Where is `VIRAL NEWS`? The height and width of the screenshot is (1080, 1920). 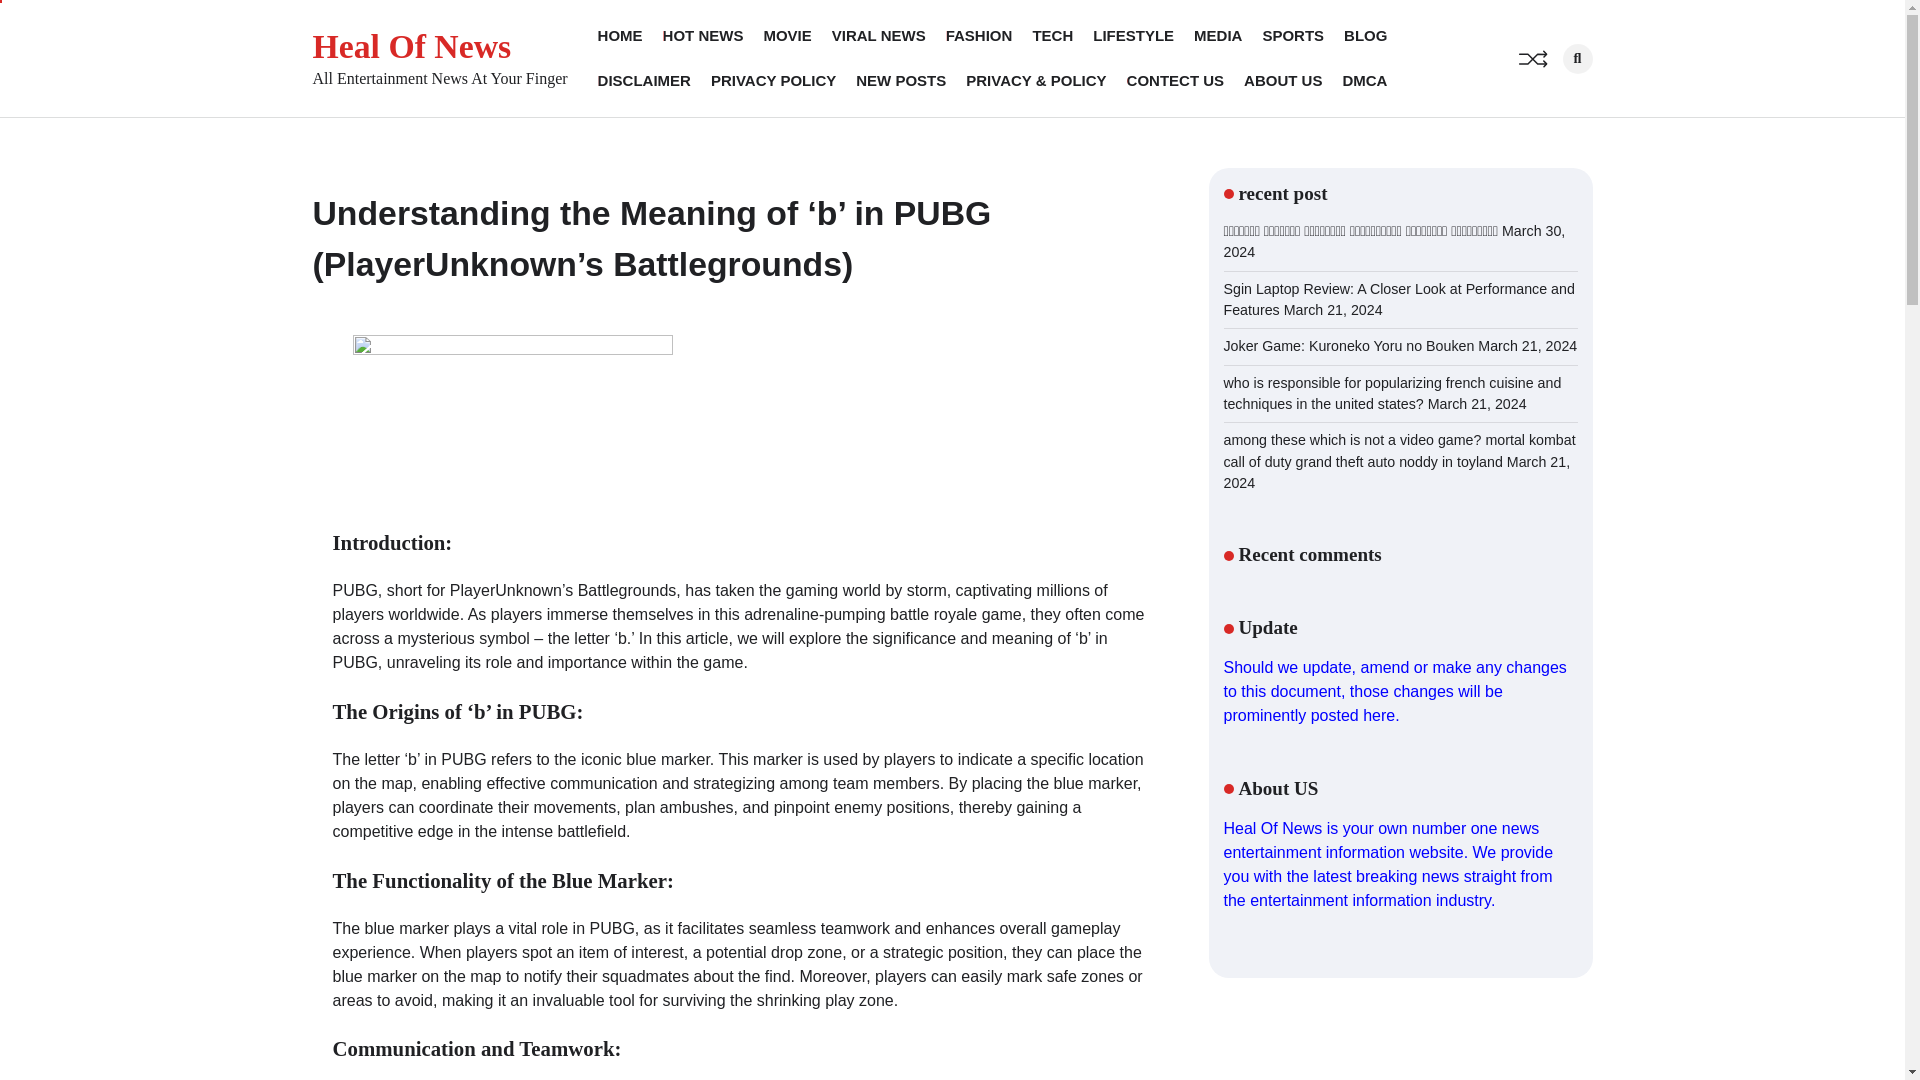
VIRAL NEWS is located at coordinates (878, 36).